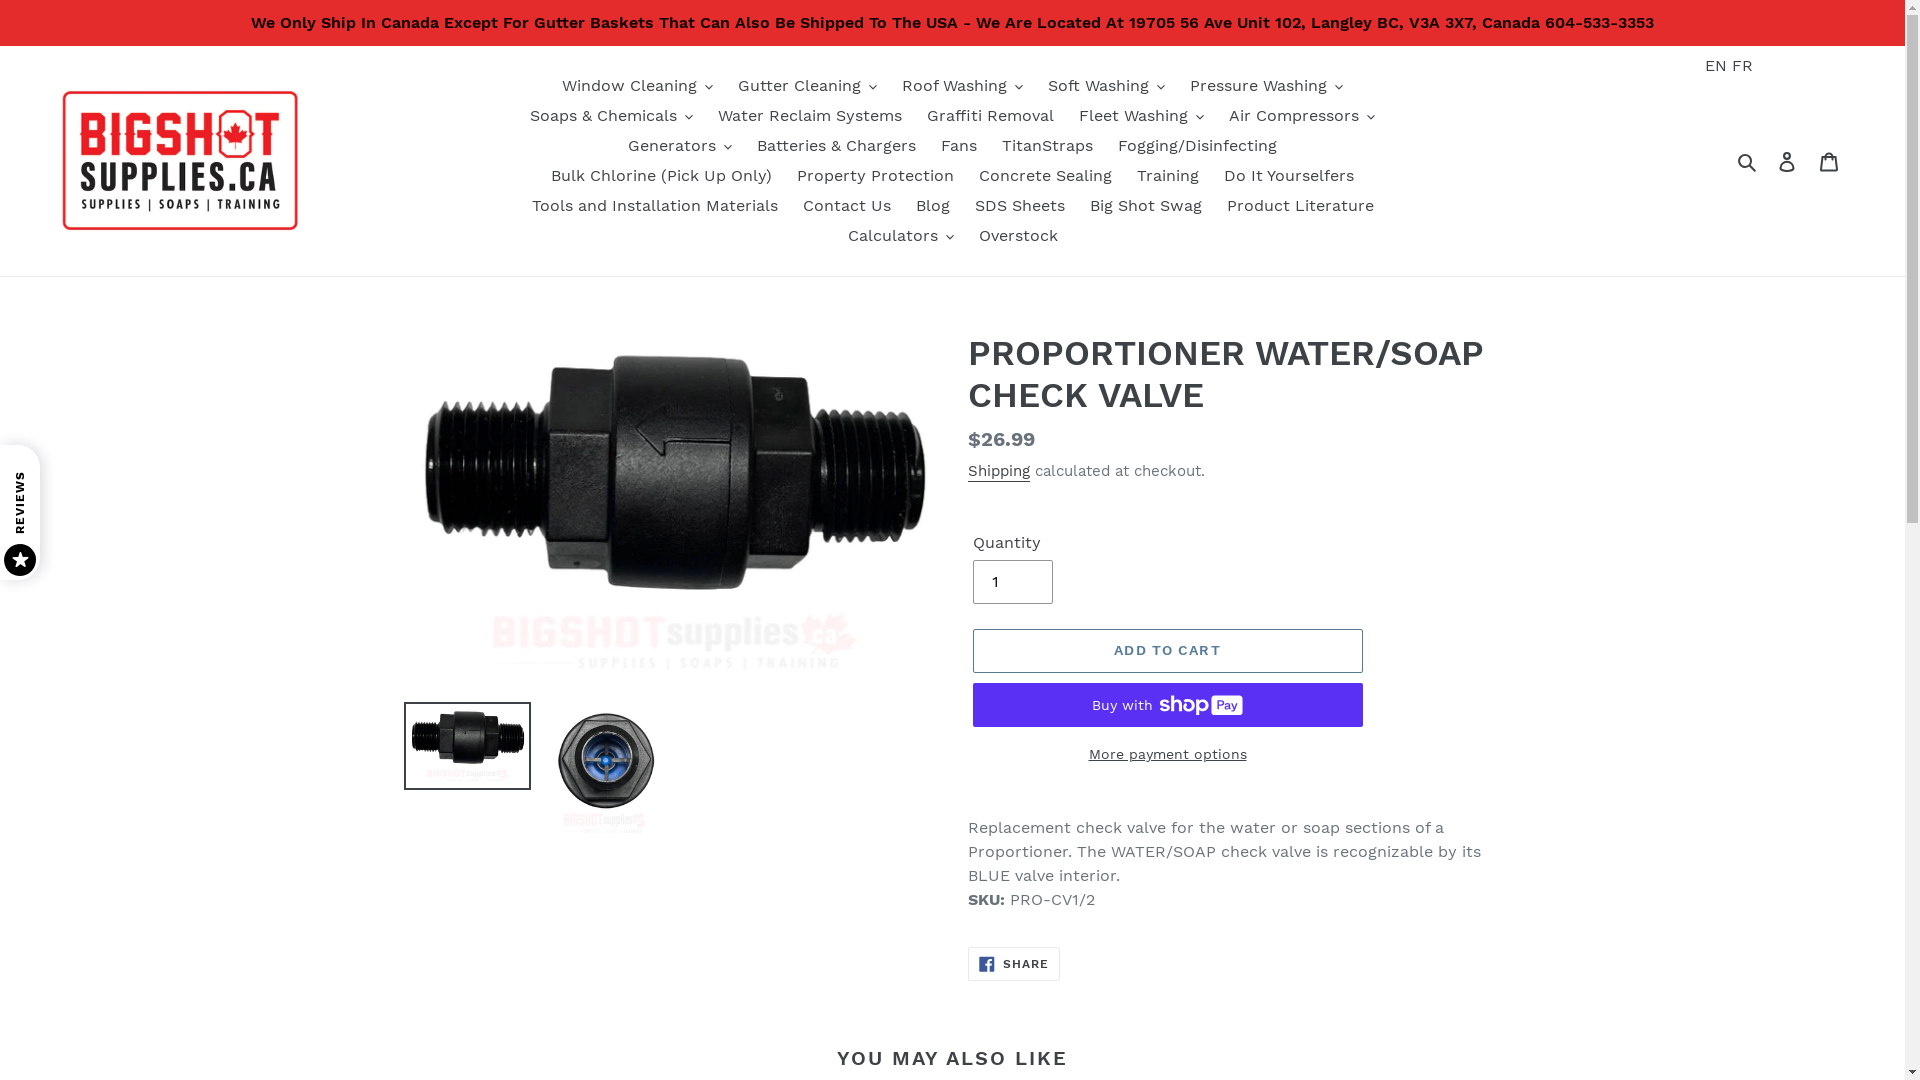  Describe the element at coordinates (1142, 116) in the screenshot. I see `Fleet Washing` at that location.